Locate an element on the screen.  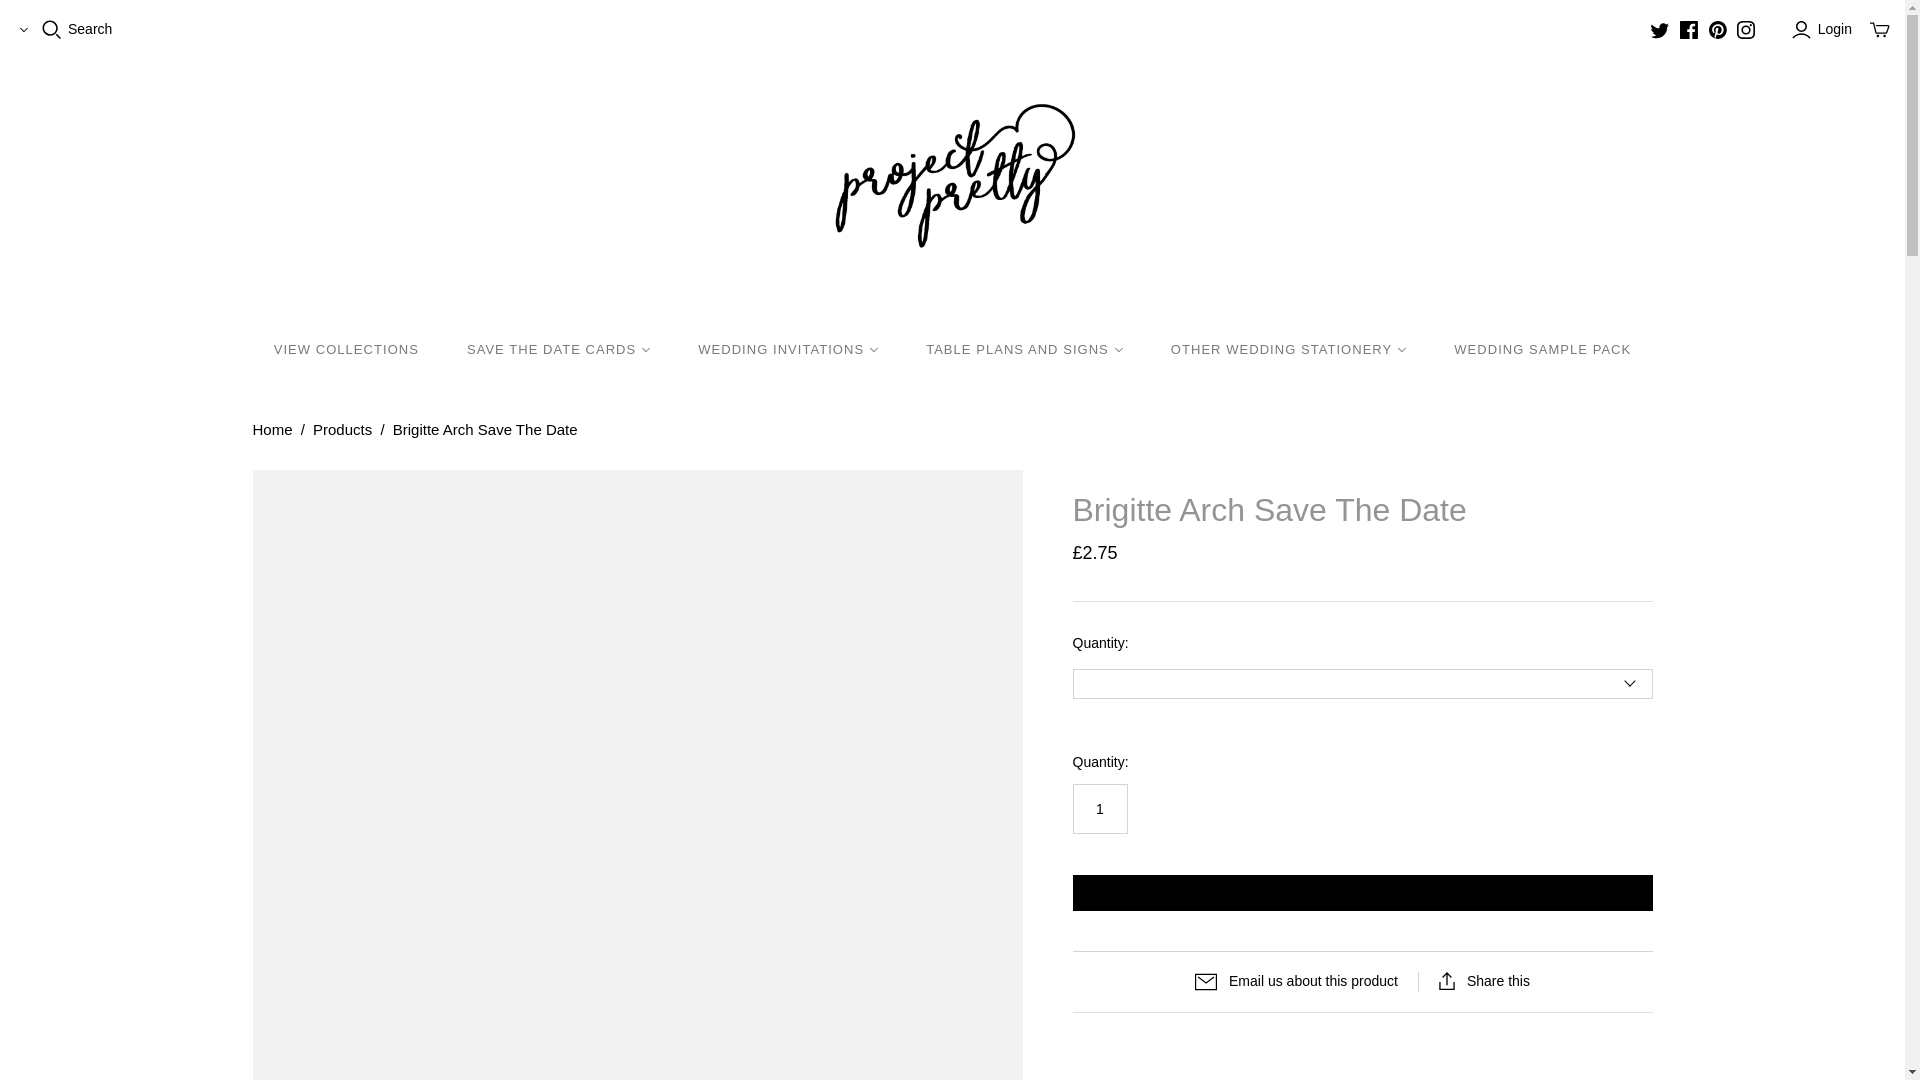
WEDDING INVITATIONS is located at coordinates (788, 350).